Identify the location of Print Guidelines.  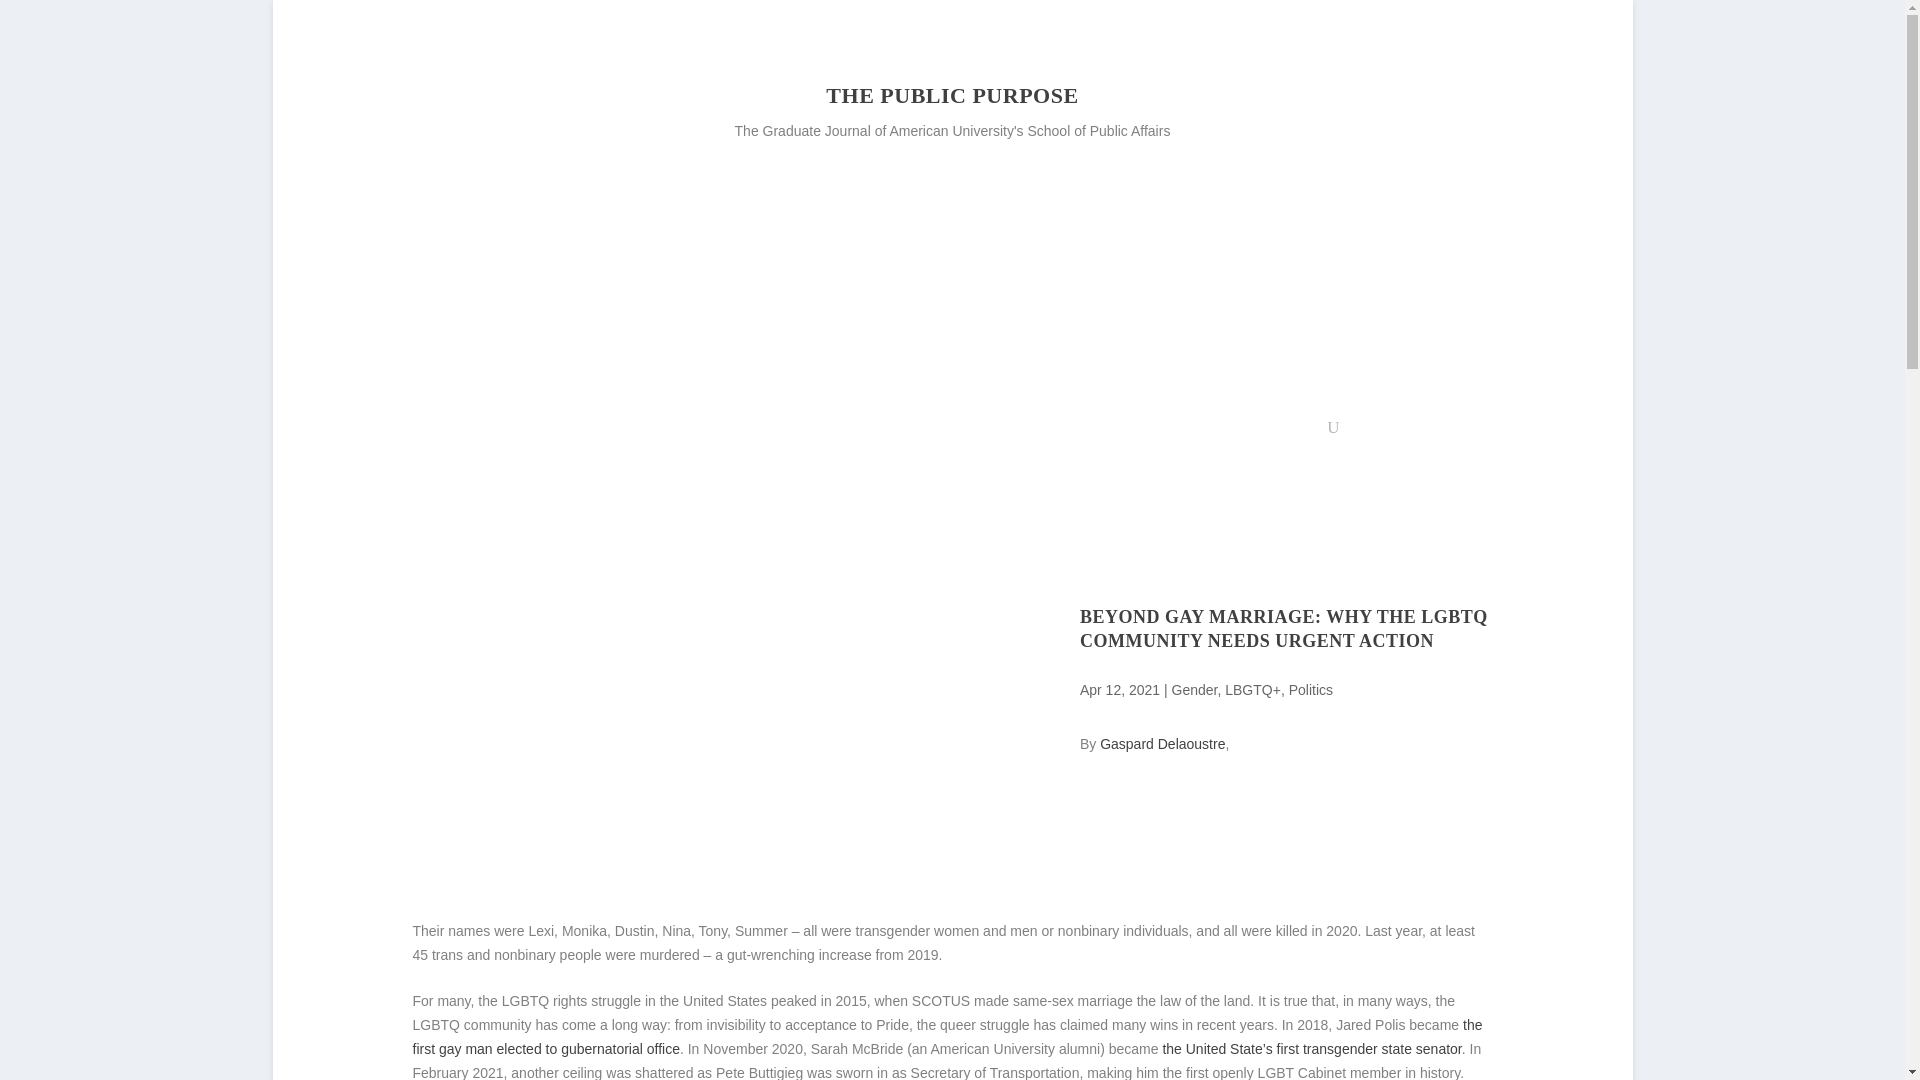
(998, 432).